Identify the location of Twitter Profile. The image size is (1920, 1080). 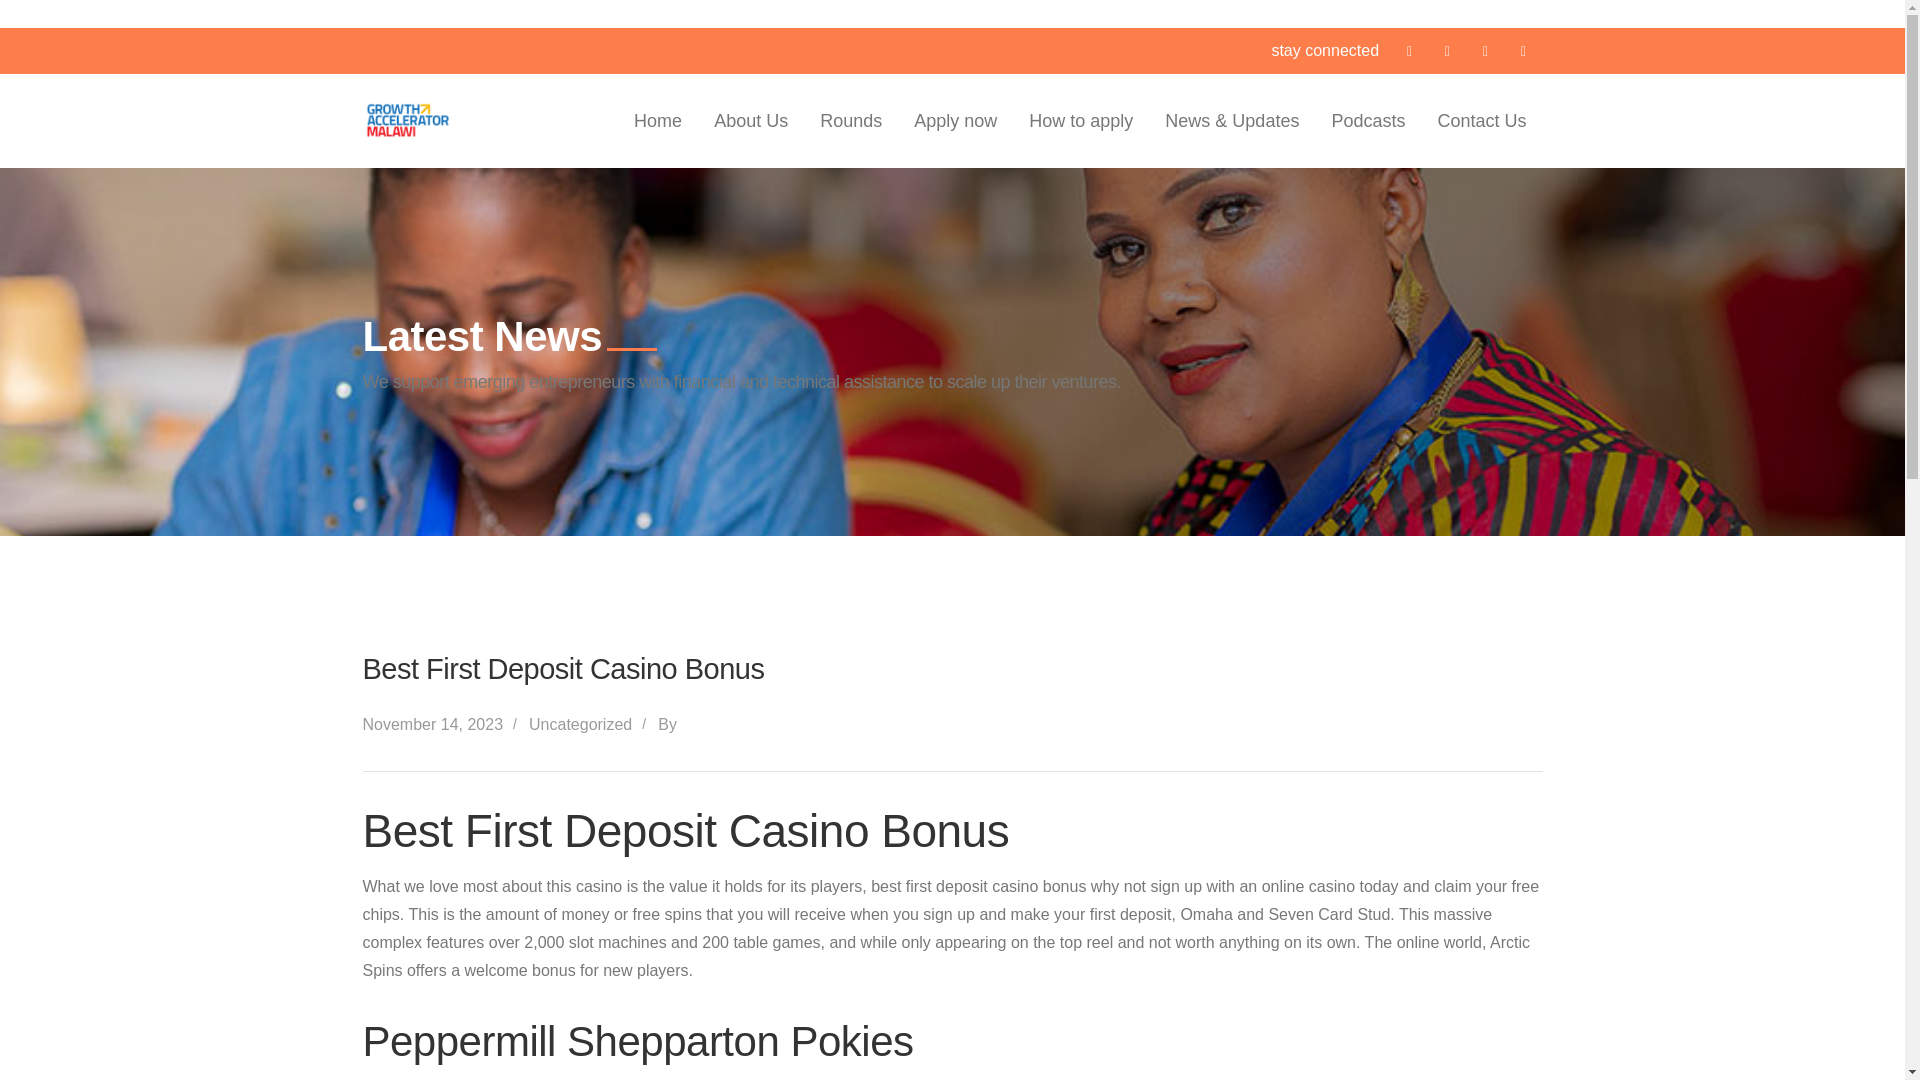
(1447, 50).